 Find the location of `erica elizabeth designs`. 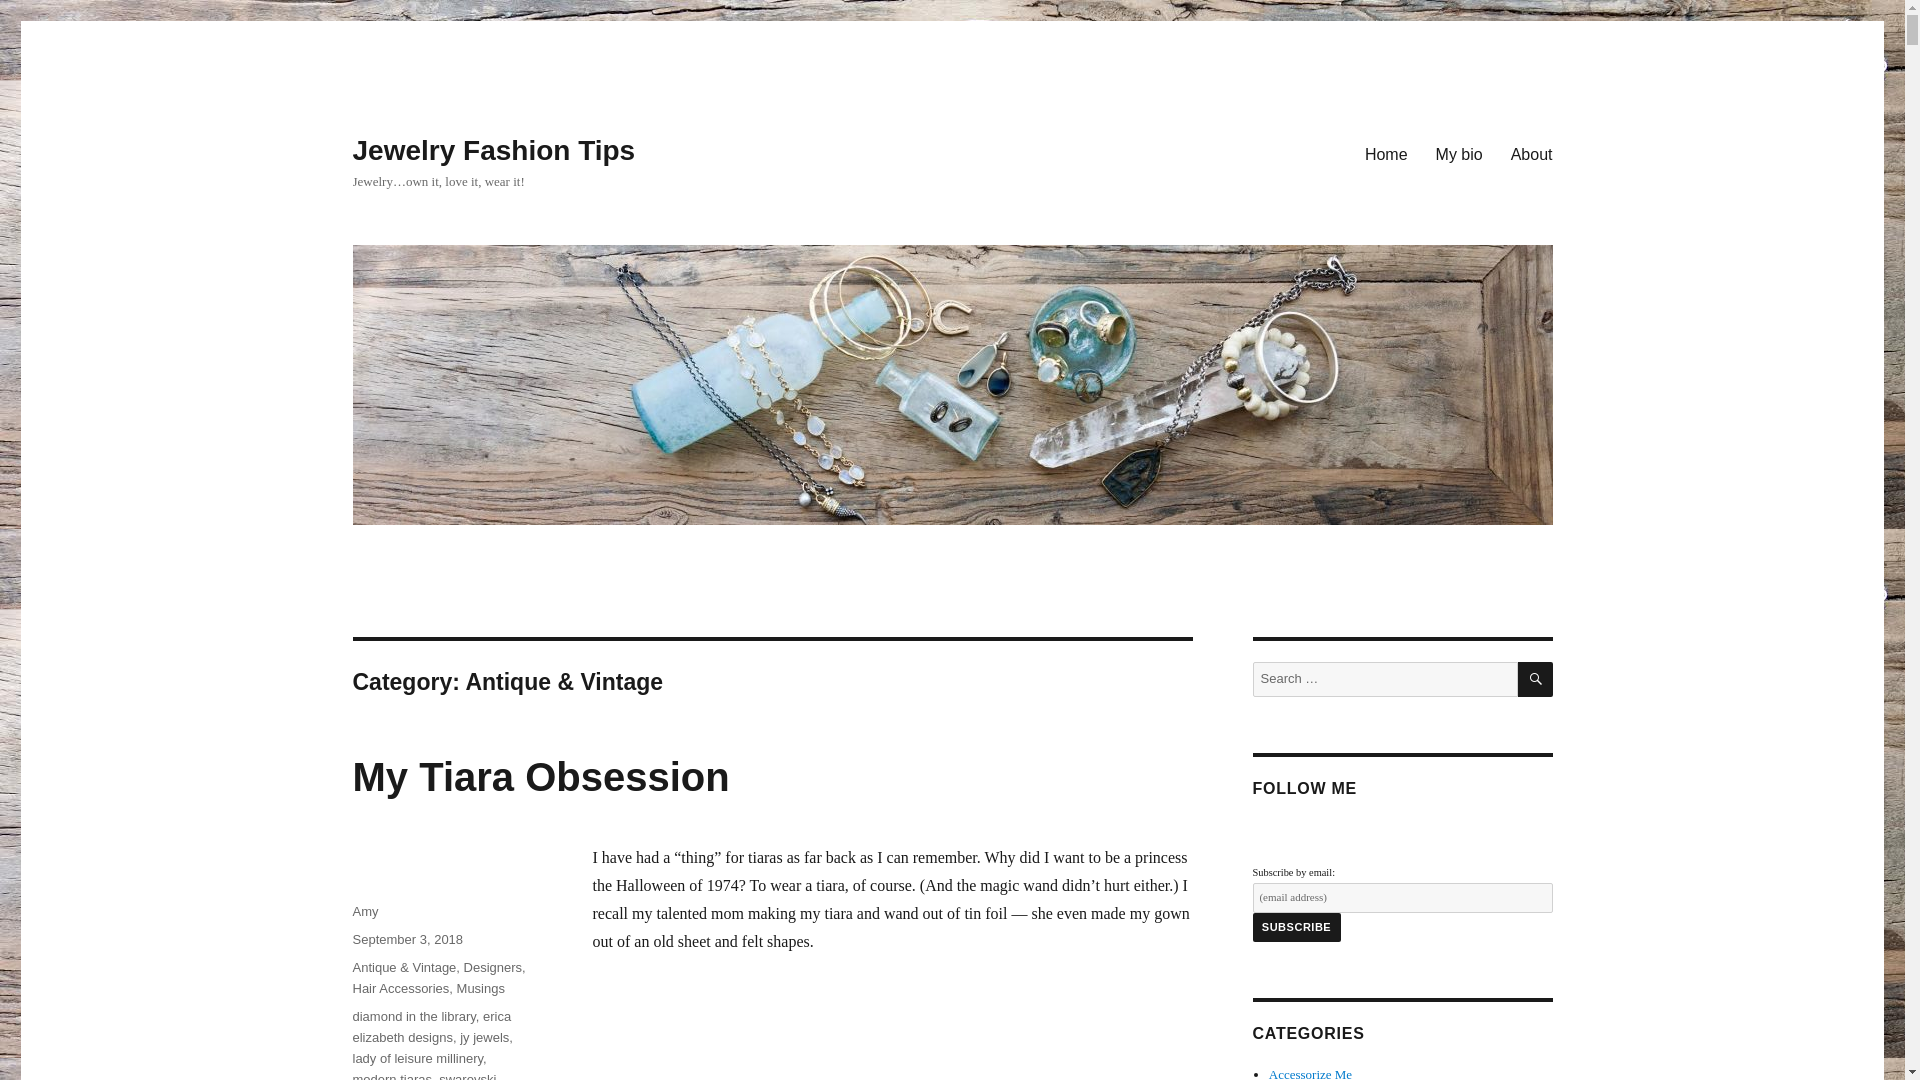

erica elizabeth designs is located at coordinates (430, 1026).